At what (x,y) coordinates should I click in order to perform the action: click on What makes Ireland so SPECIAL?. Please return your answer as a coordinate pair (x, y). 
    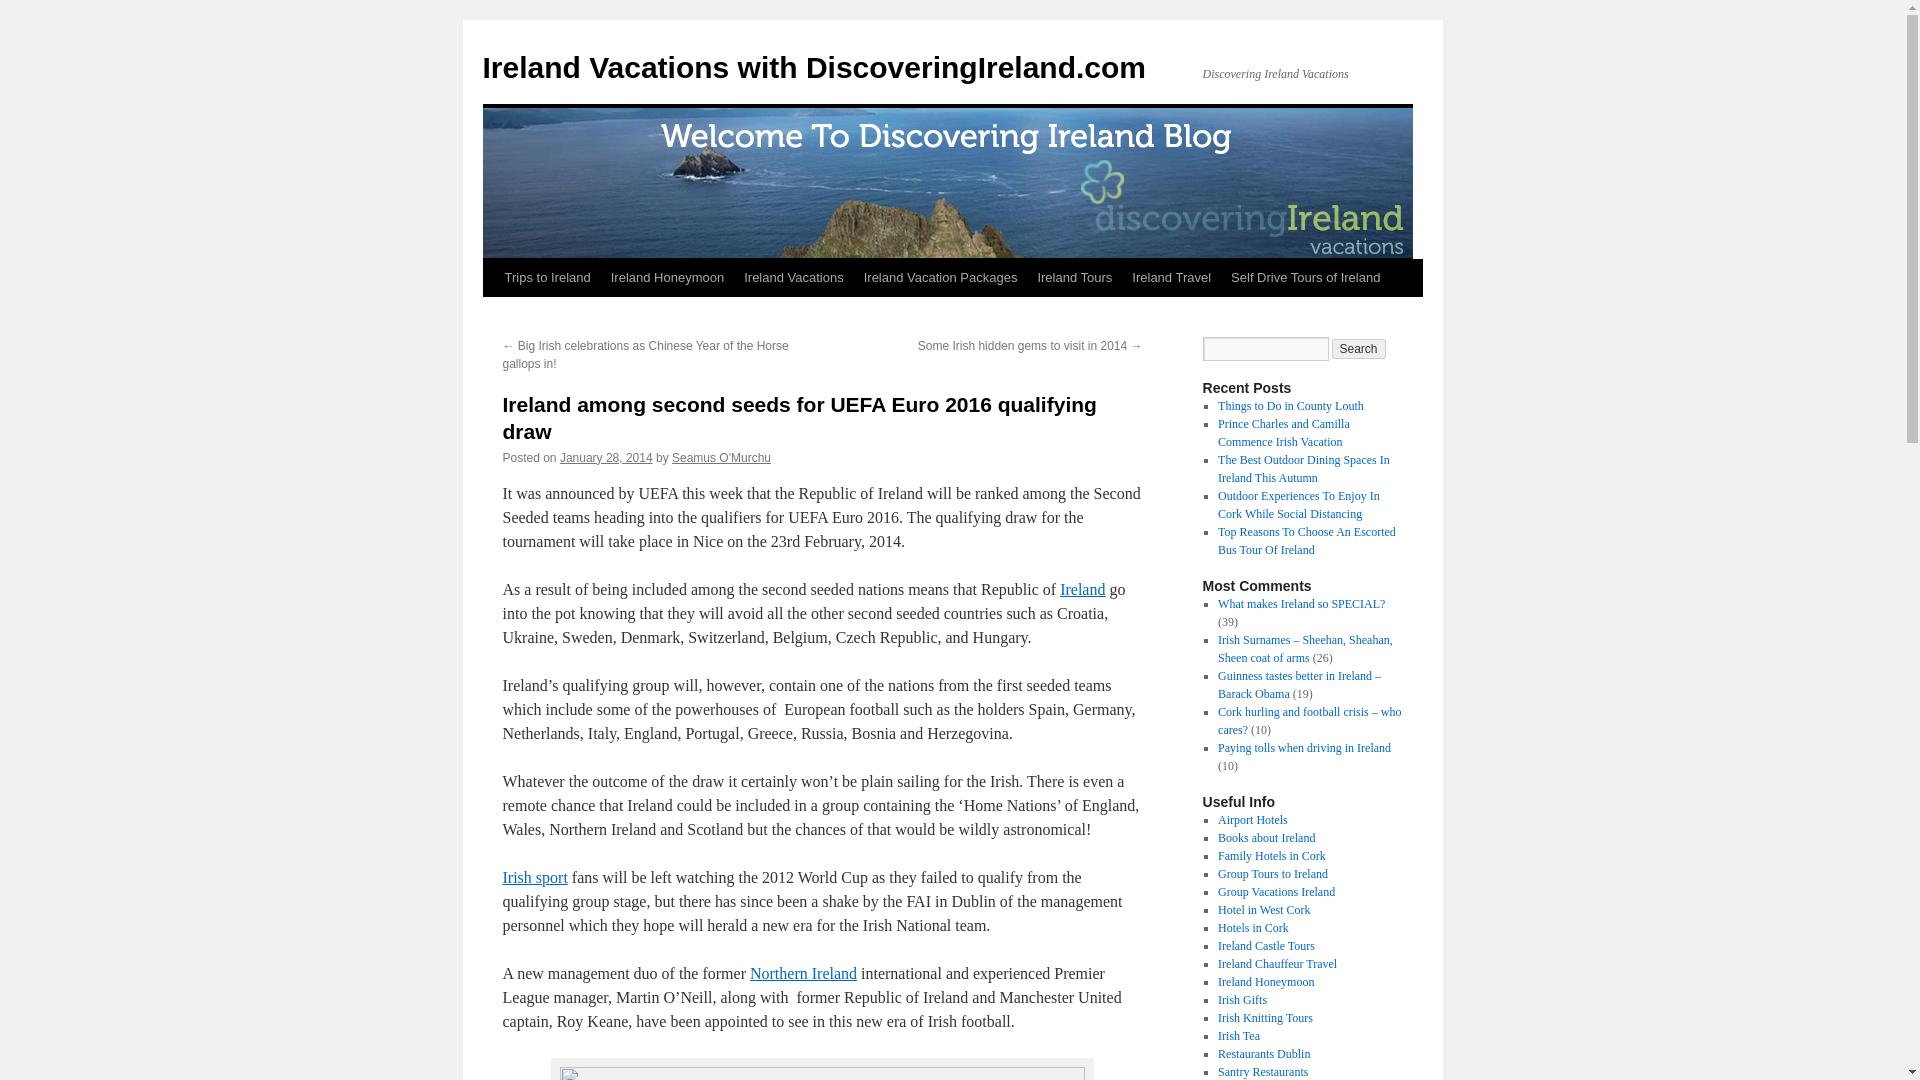
    Looking at the image, I should click on (1300, 604).